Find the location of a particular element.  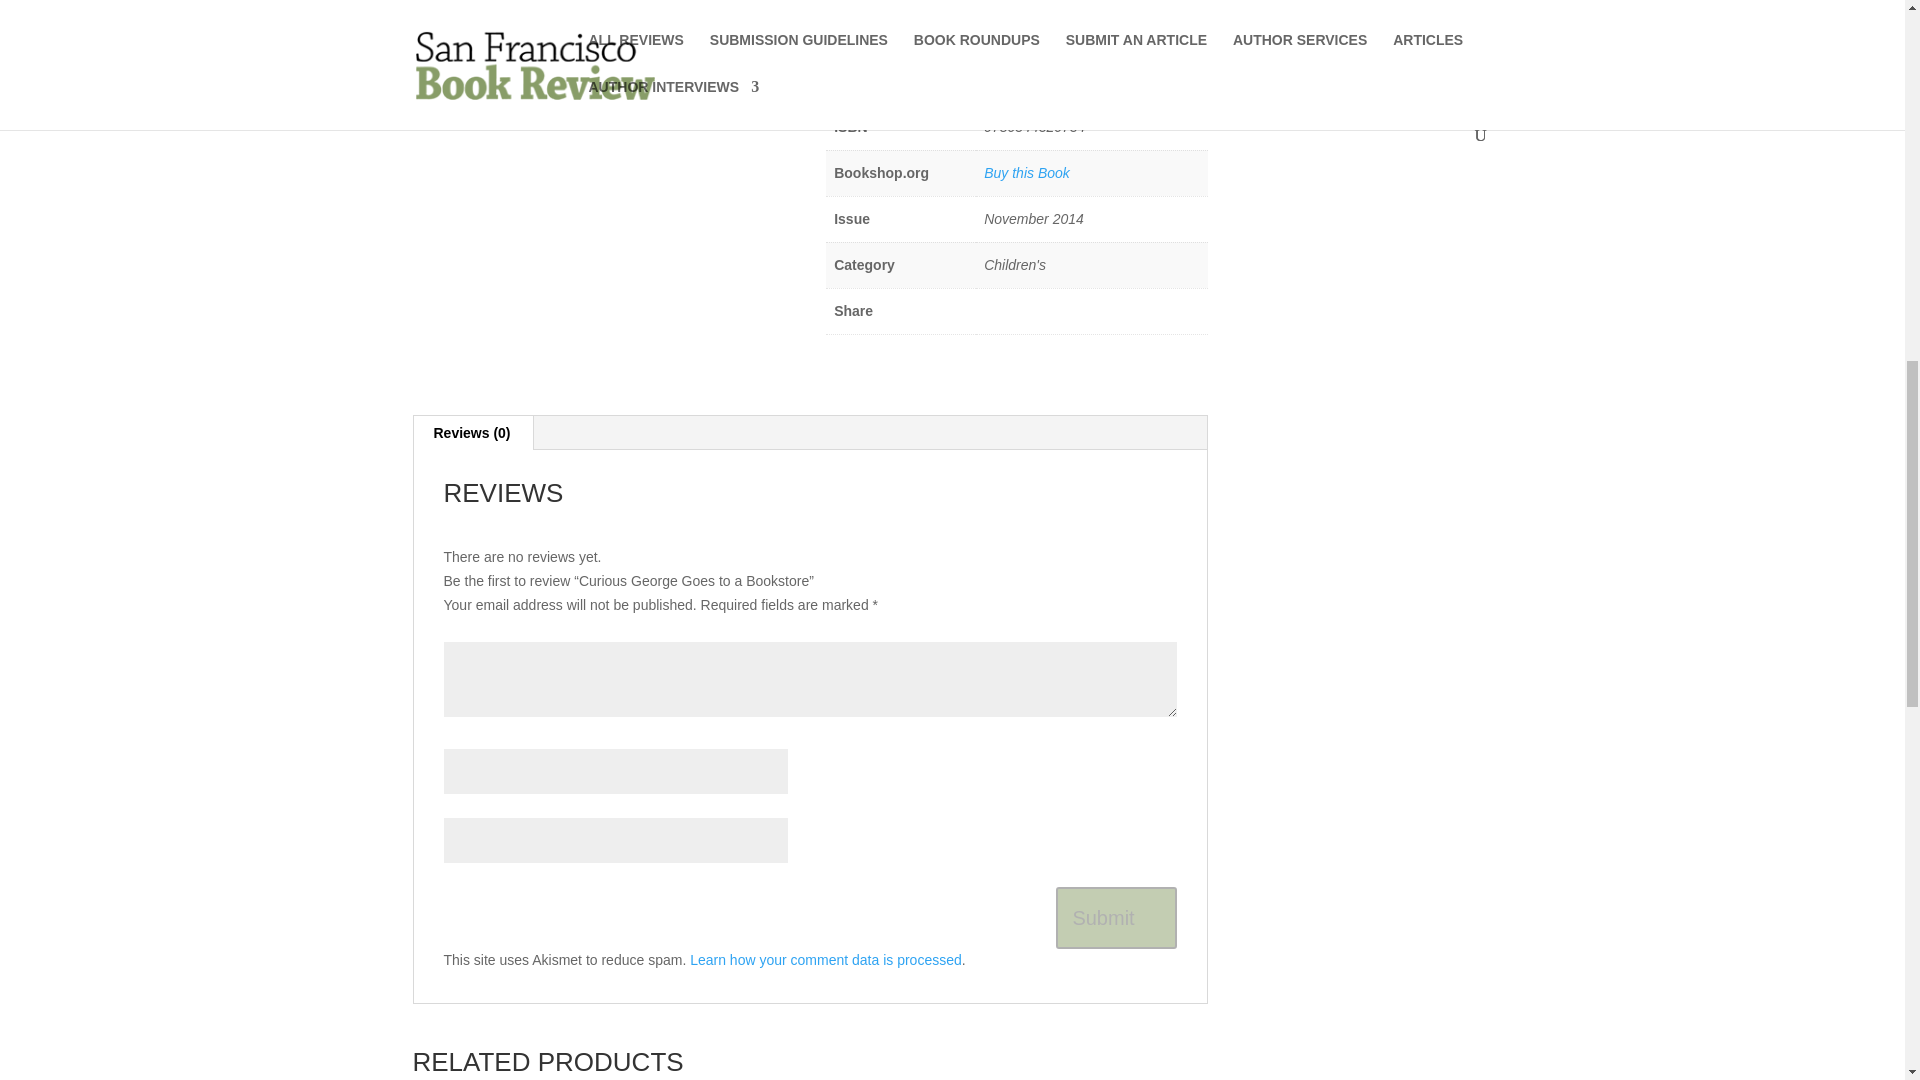

Buy this Book is located at coordinates (1026, 173).